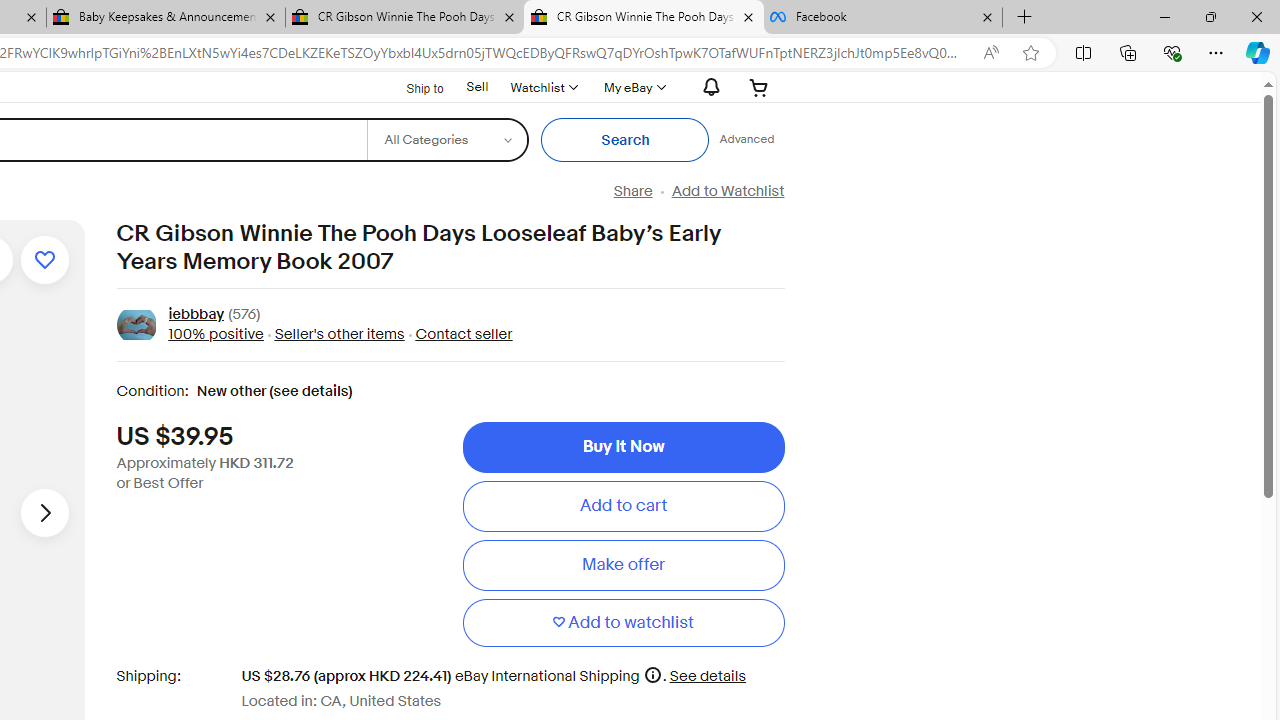 This screenshot has width=1280, height=720. Describe the element at coordinates (333, 334) in the screenshot. I see `  Seller's other items` at that location.